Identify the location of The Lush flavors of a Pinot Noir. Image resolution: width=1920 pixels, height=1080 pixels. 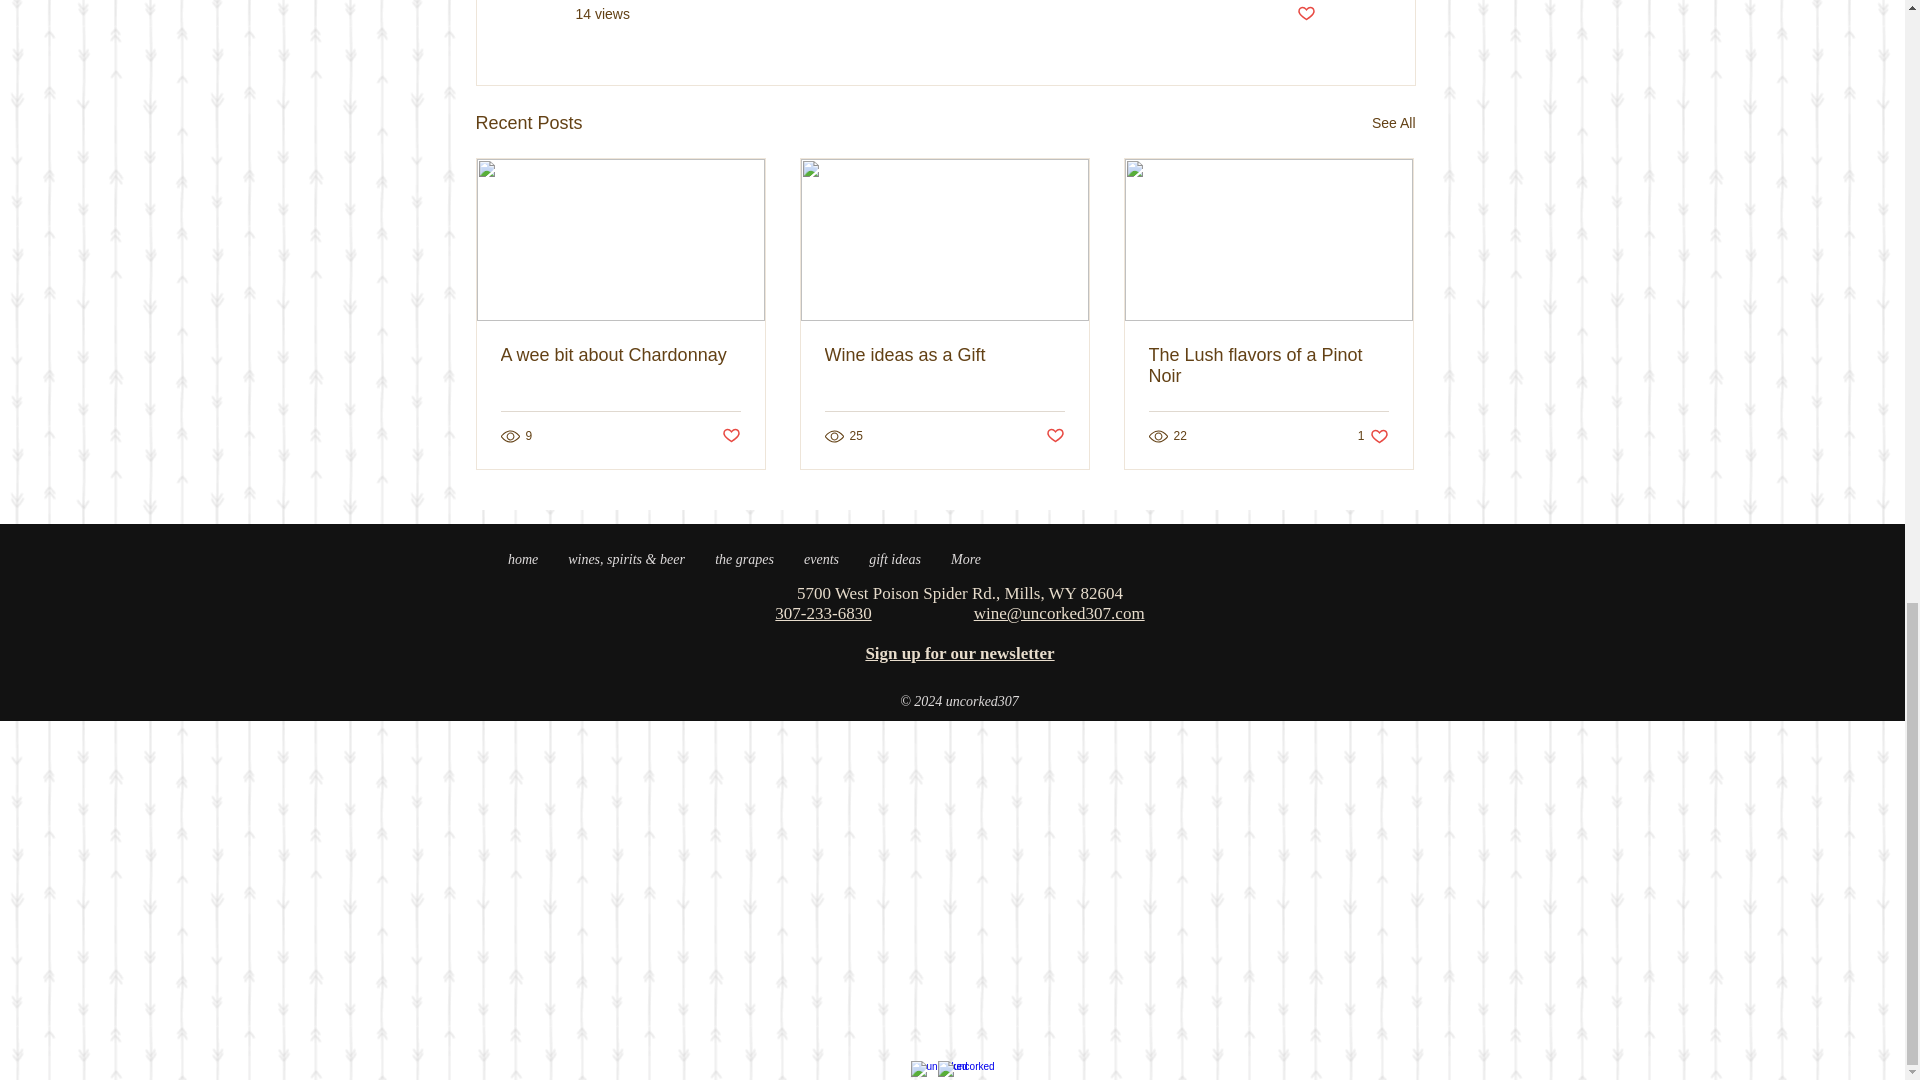
(1268, 365).